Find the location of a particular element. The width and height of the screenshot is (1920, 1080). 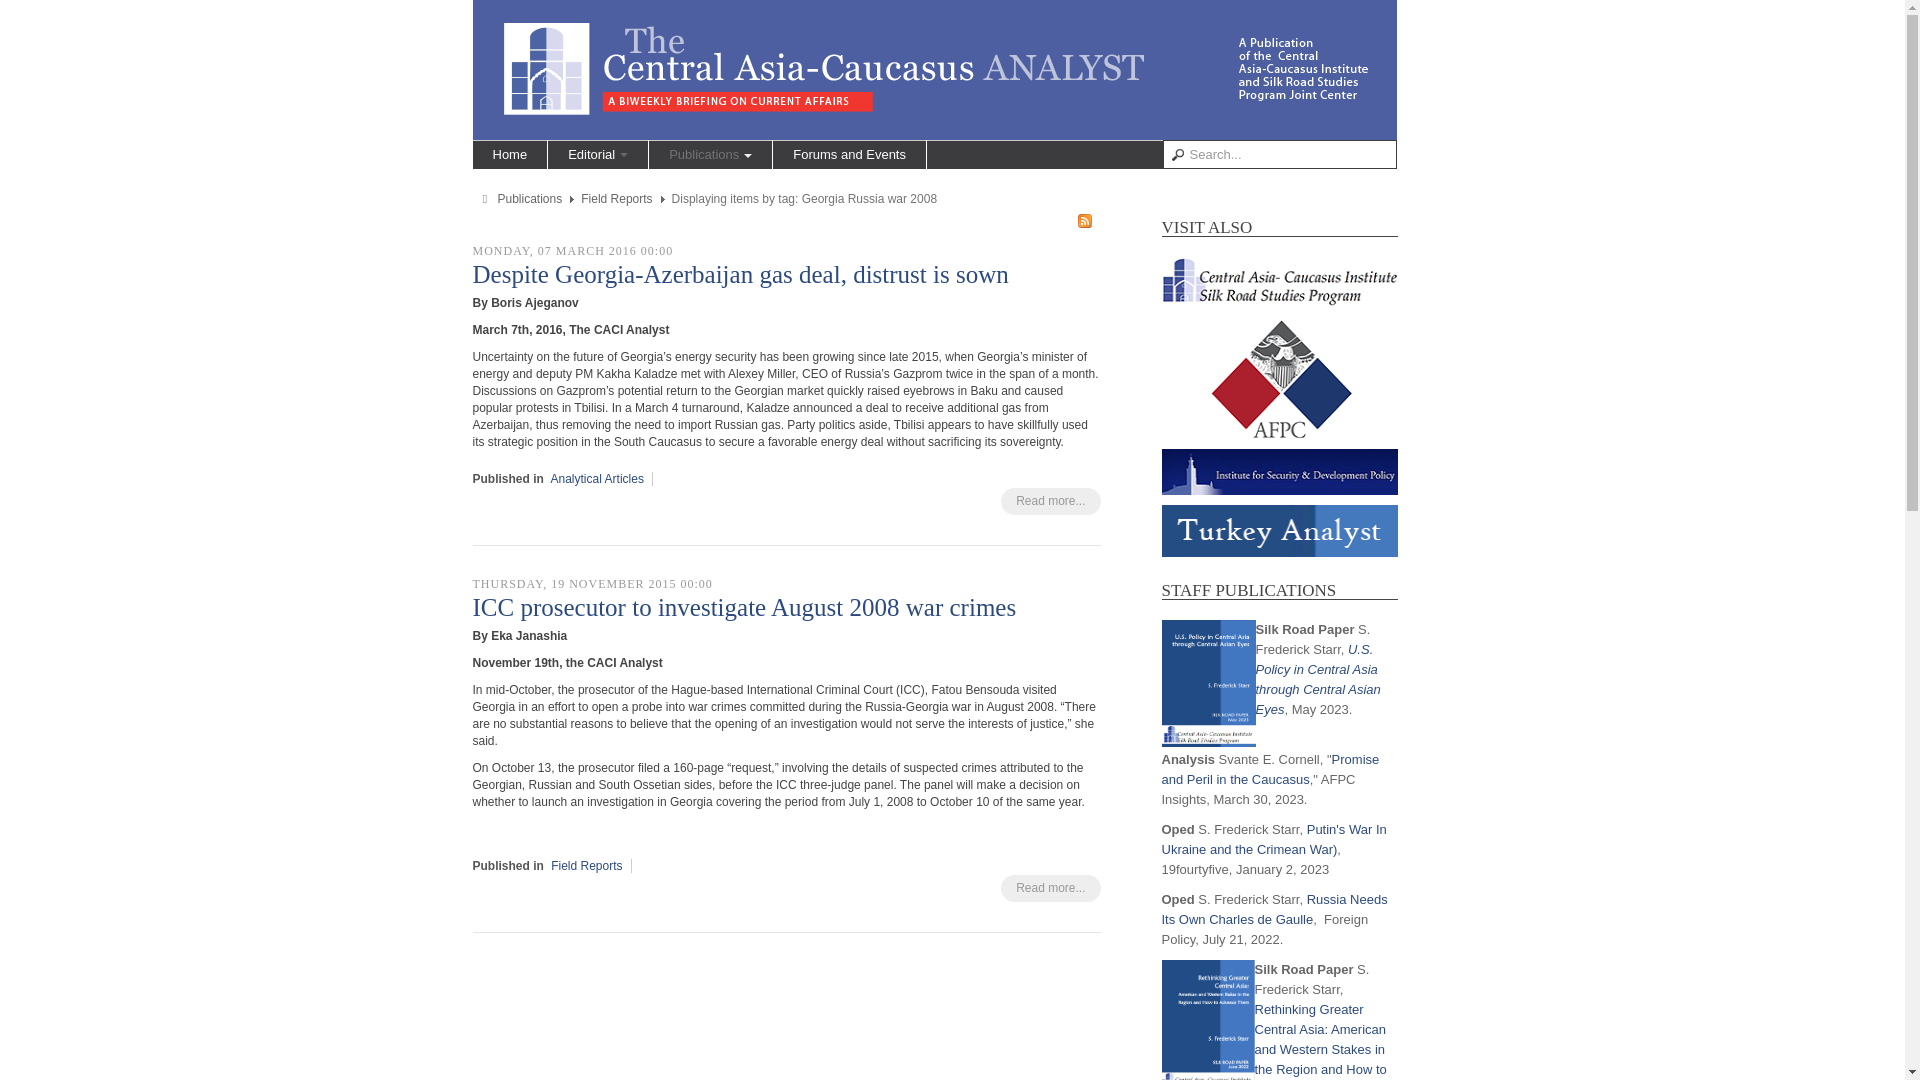

Publications is located at coordinates (530, 199).